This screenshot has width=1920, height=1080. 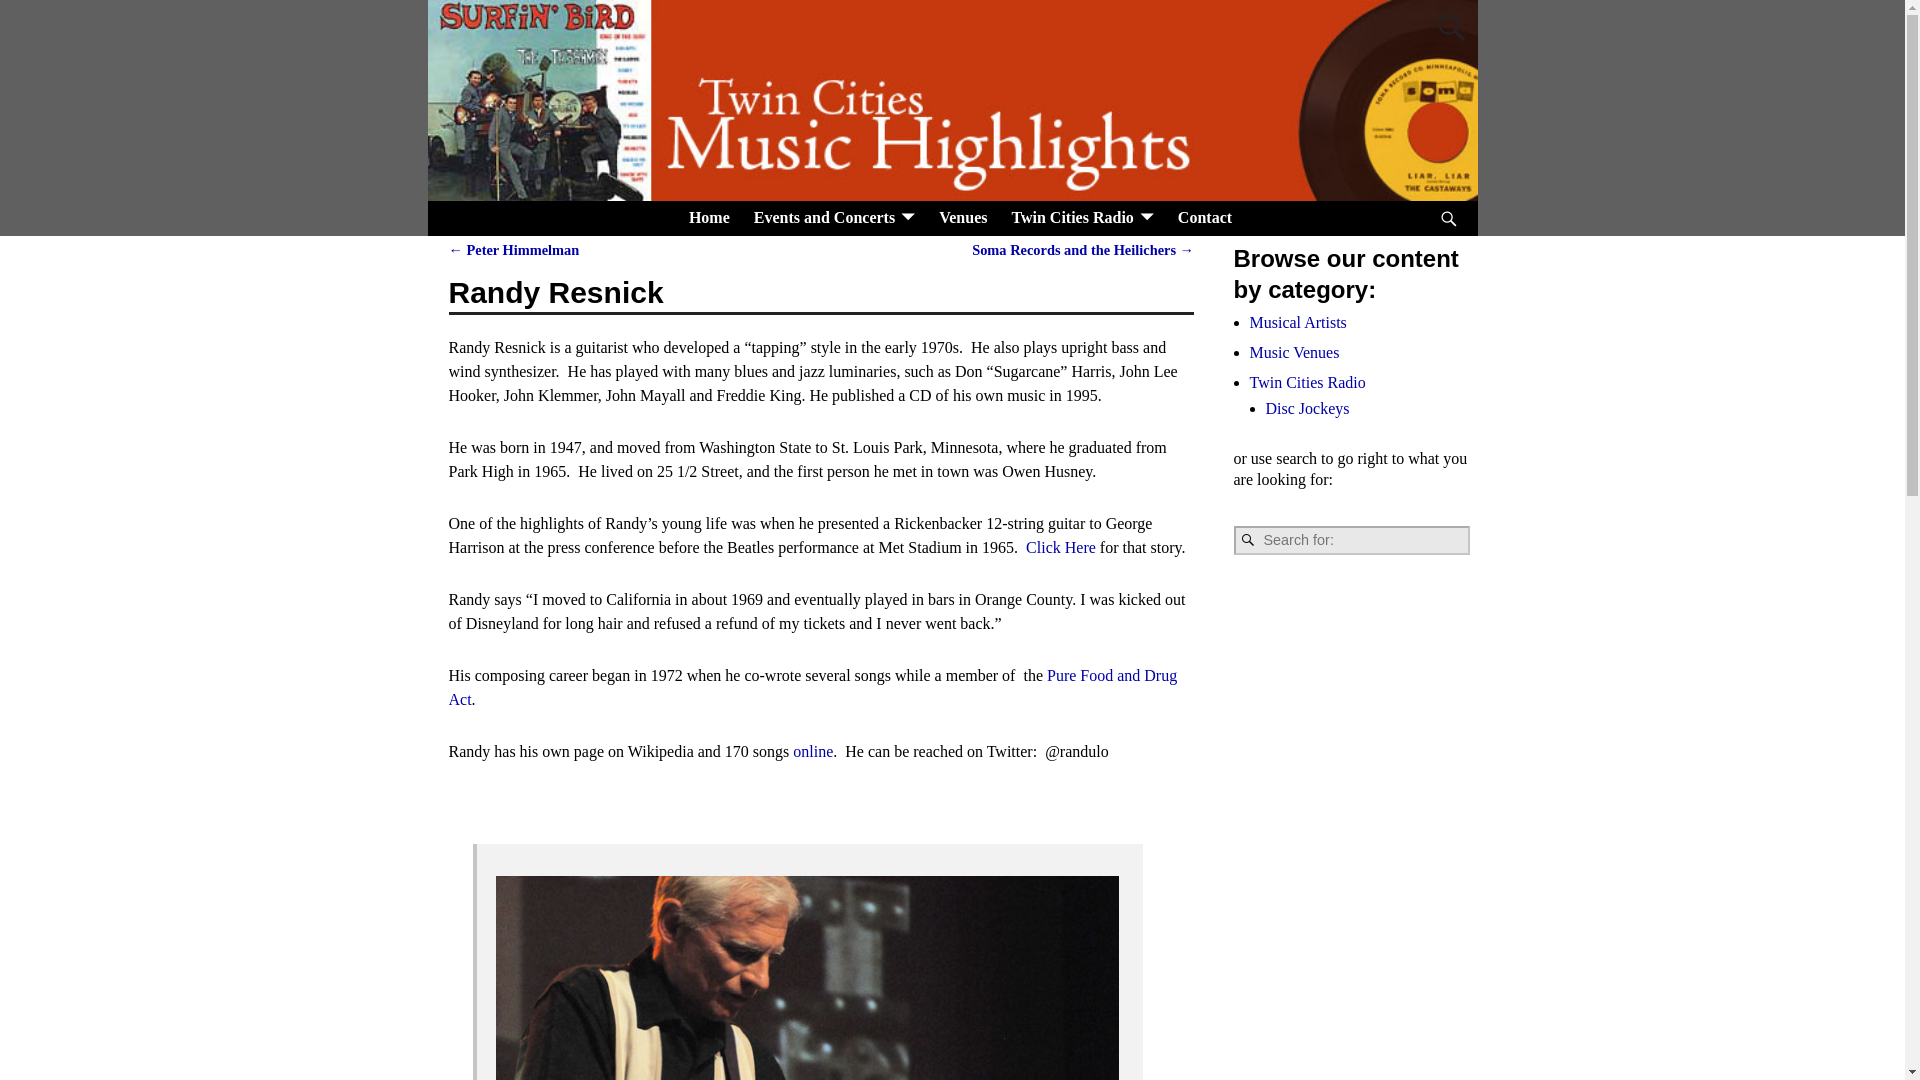 What do you see at coordinates (834, 218) in the screenshot?
I see `Events and Concerts` at bounding box center [834, 218].